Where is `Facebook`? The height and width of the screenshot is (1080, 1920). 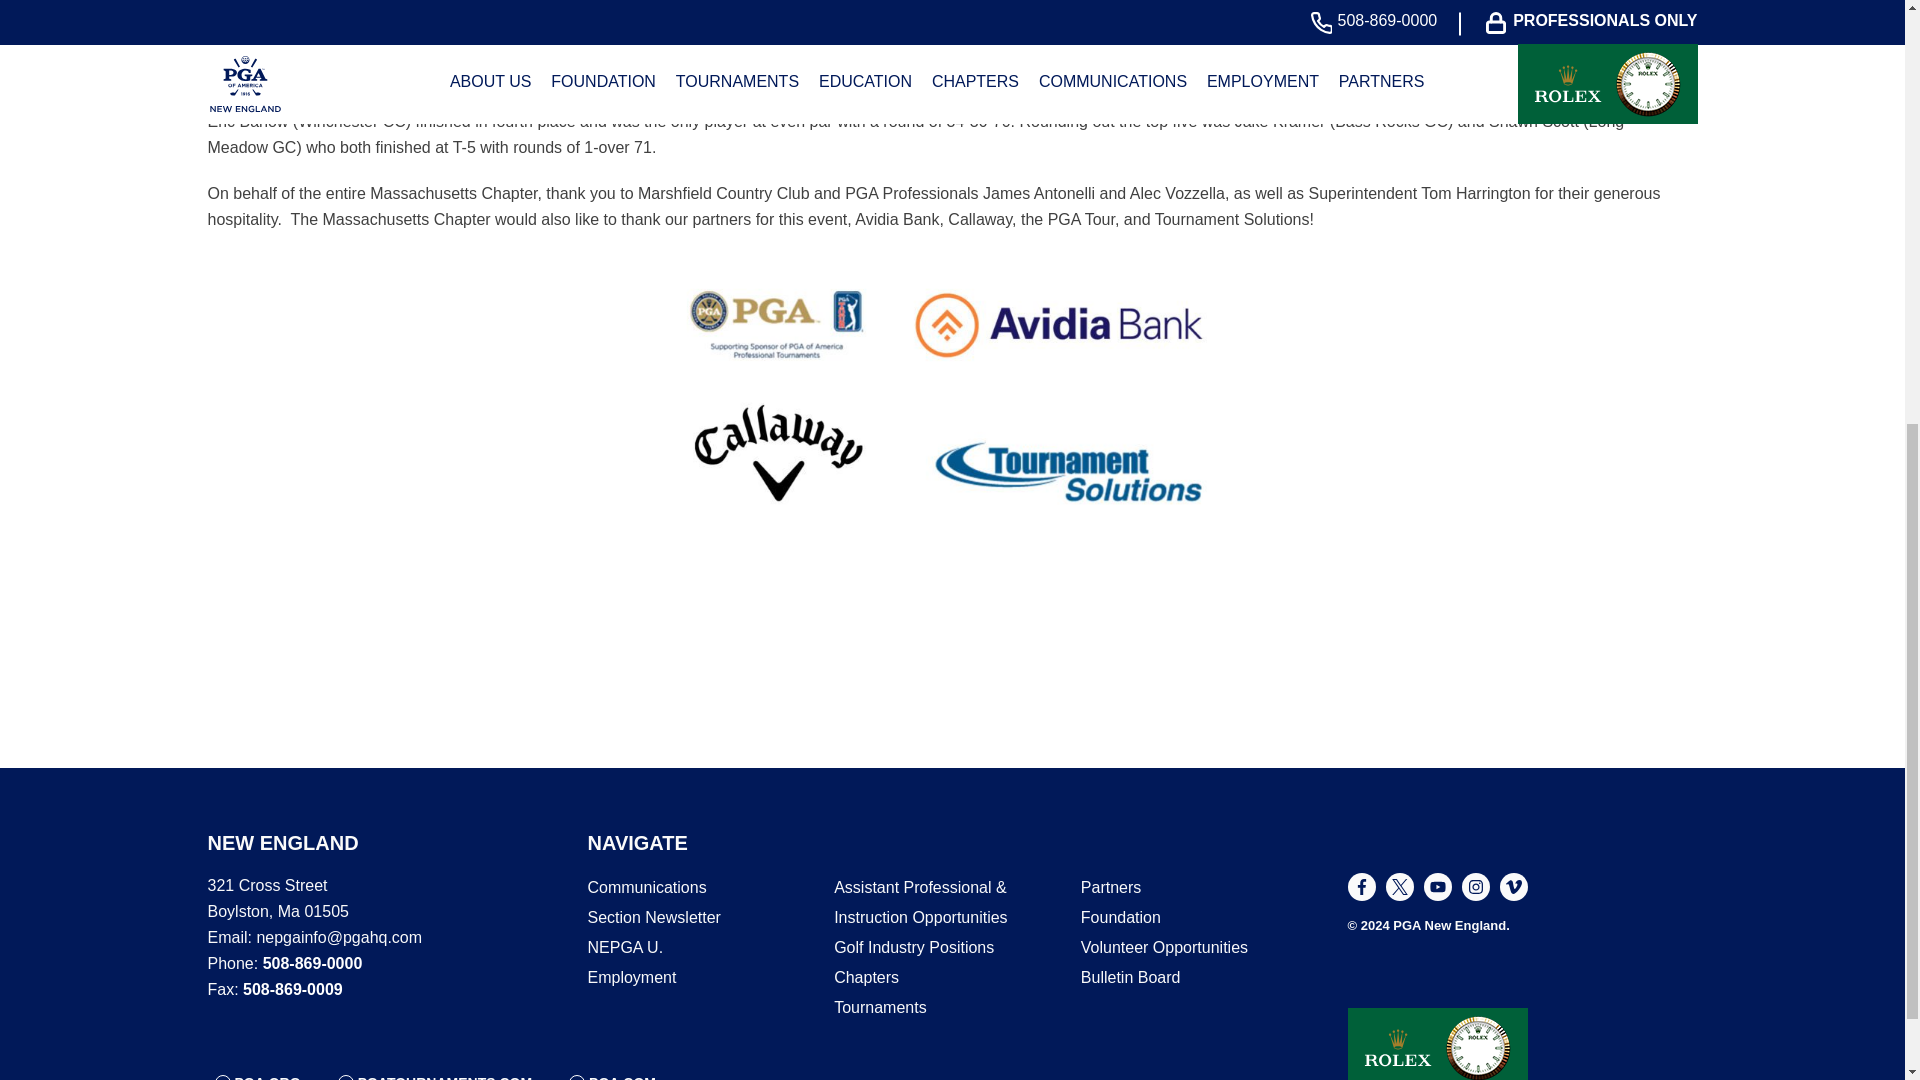
Facebook is located at coordinates (1362, 886).